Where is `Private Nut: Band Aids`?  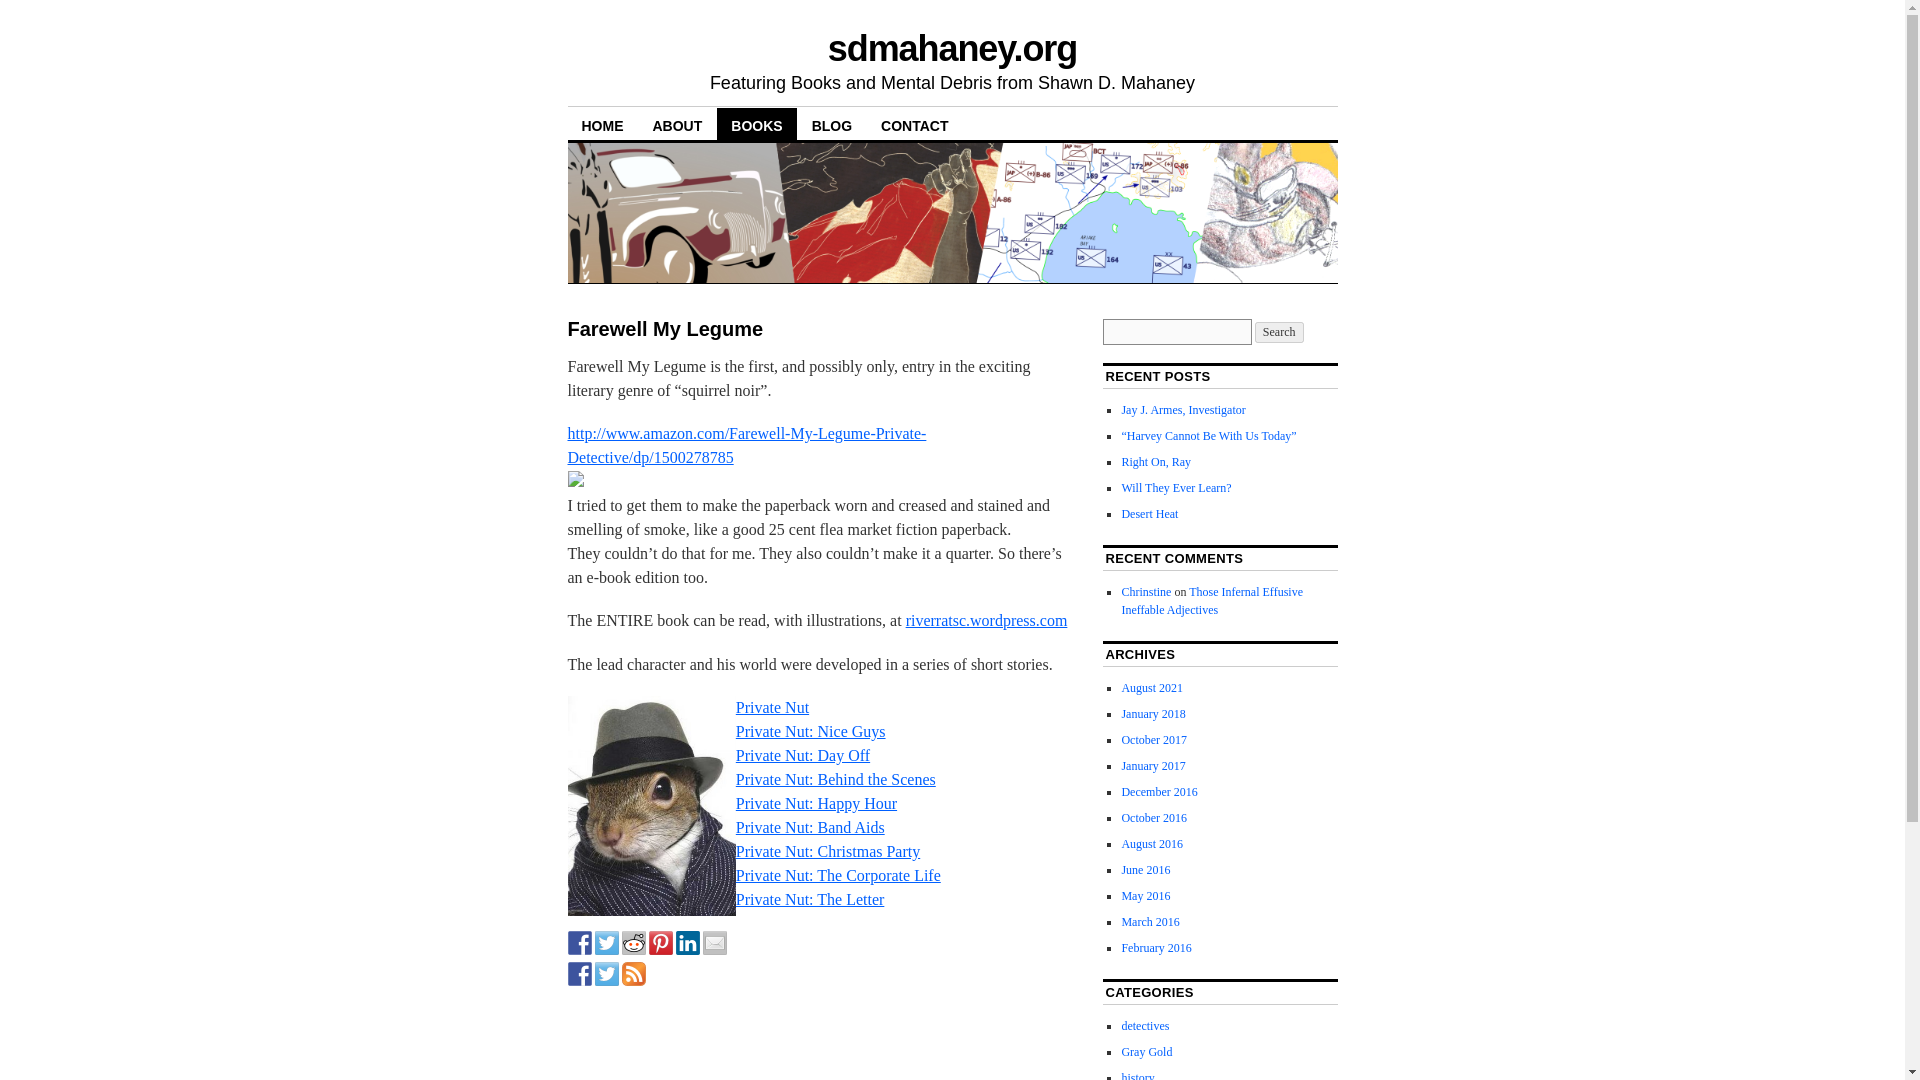
Private Nut: Band Aids is located at coordinates (810, 826).